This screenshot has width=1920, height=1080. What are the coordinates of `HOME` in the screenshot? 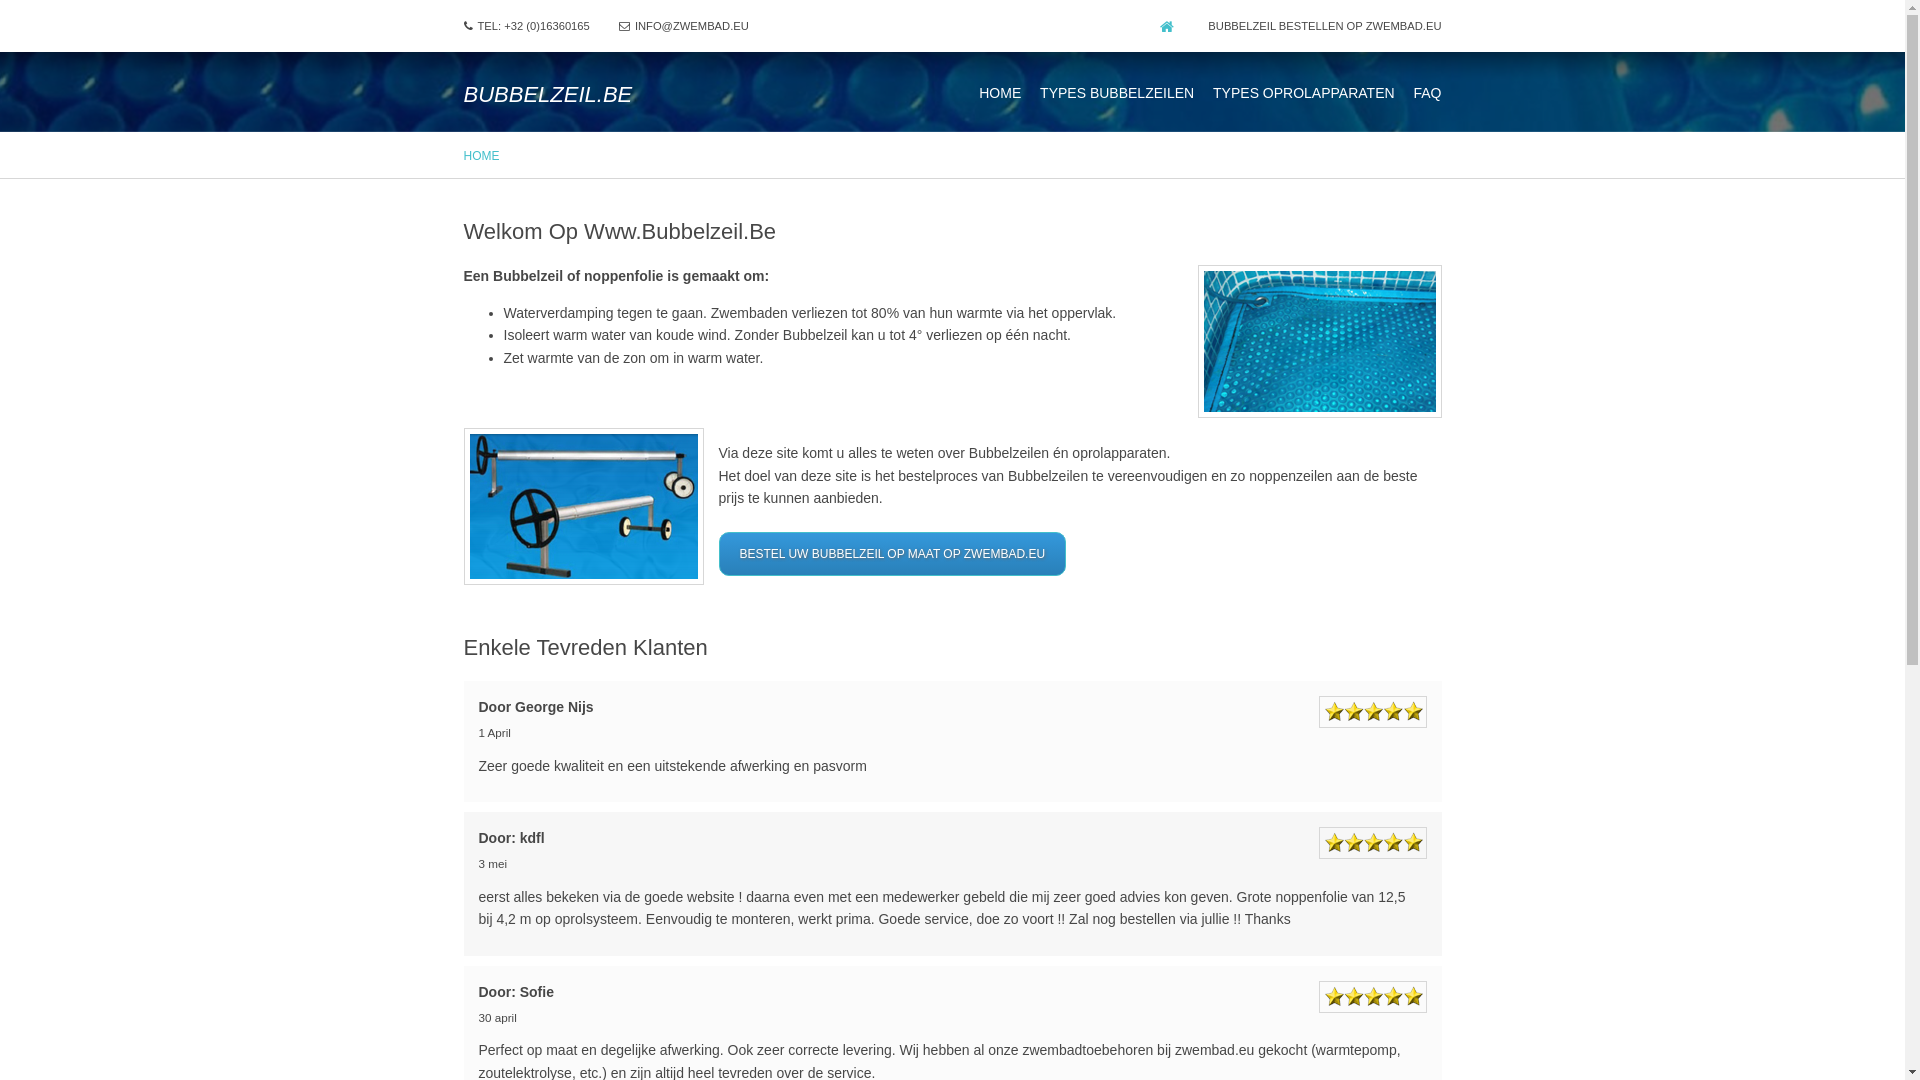 It's located at (482, 156).